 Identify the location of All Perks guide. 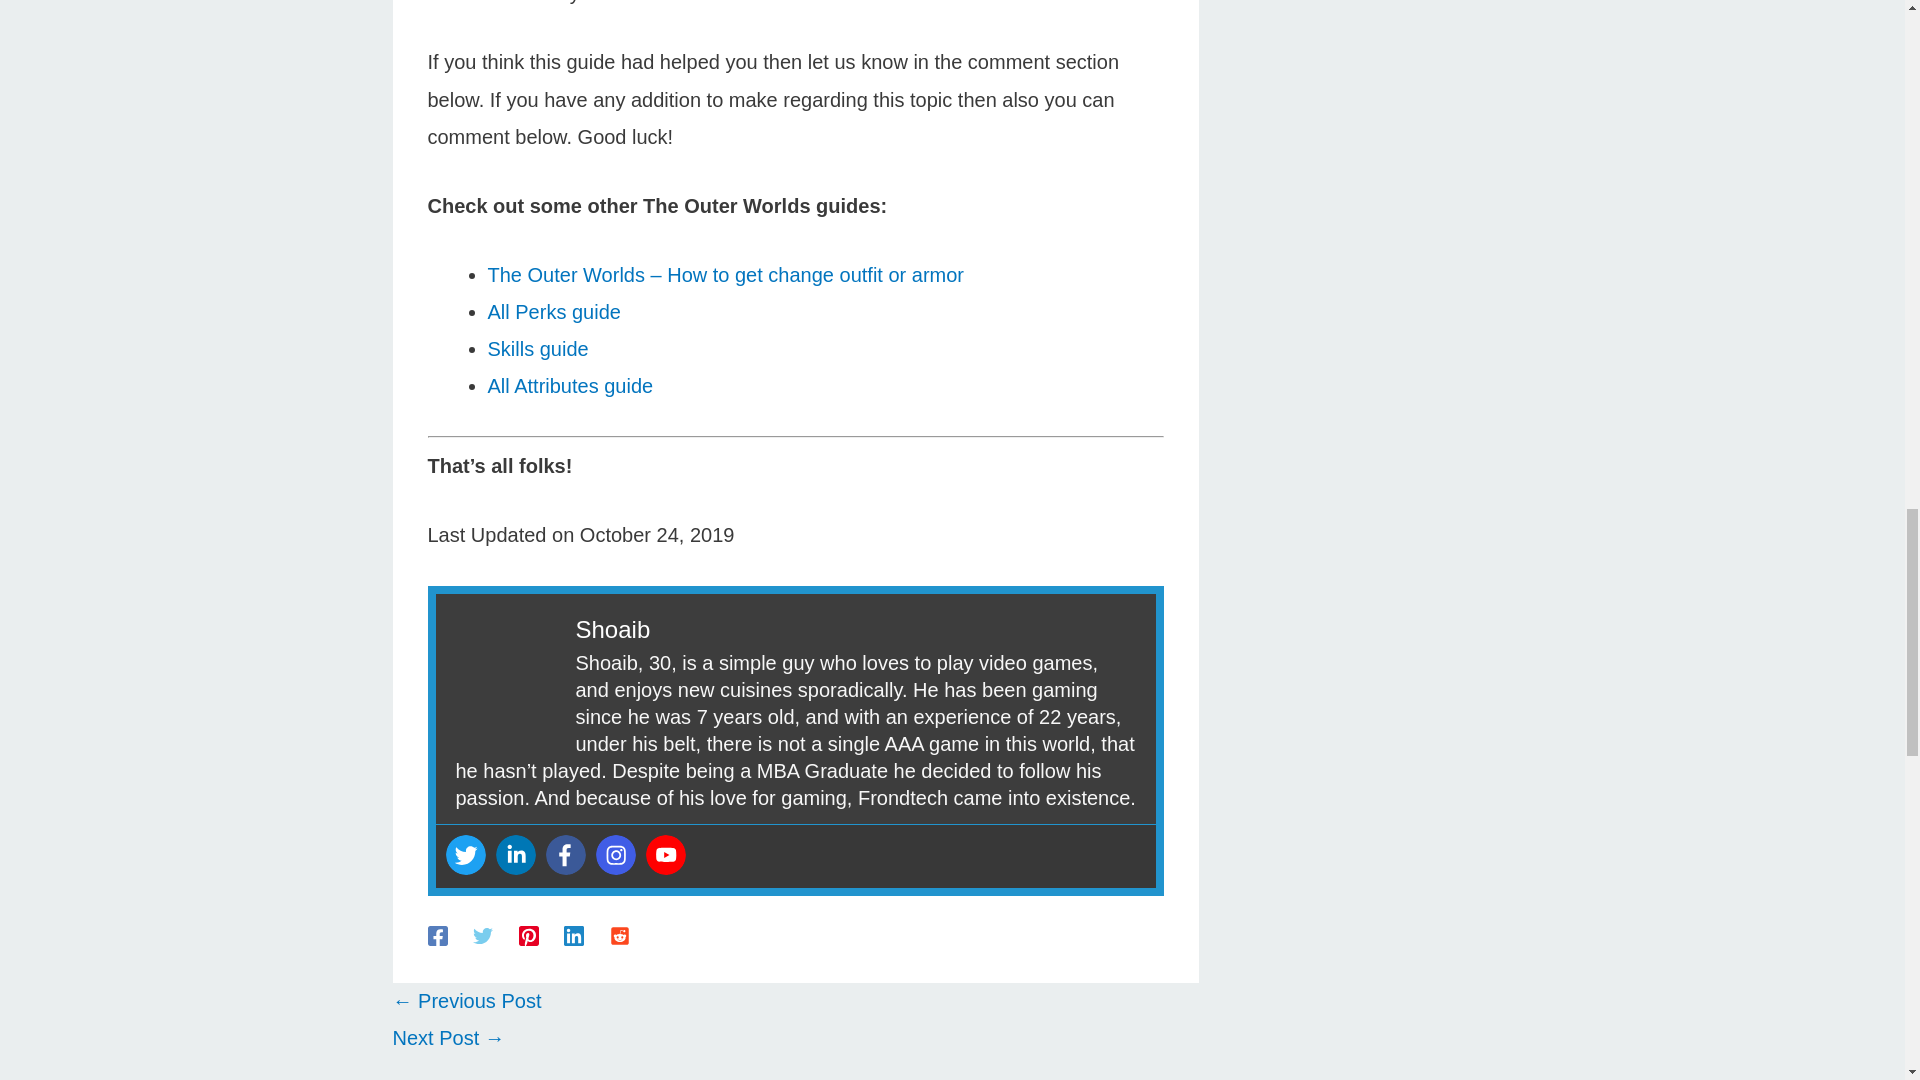
(554, 312).